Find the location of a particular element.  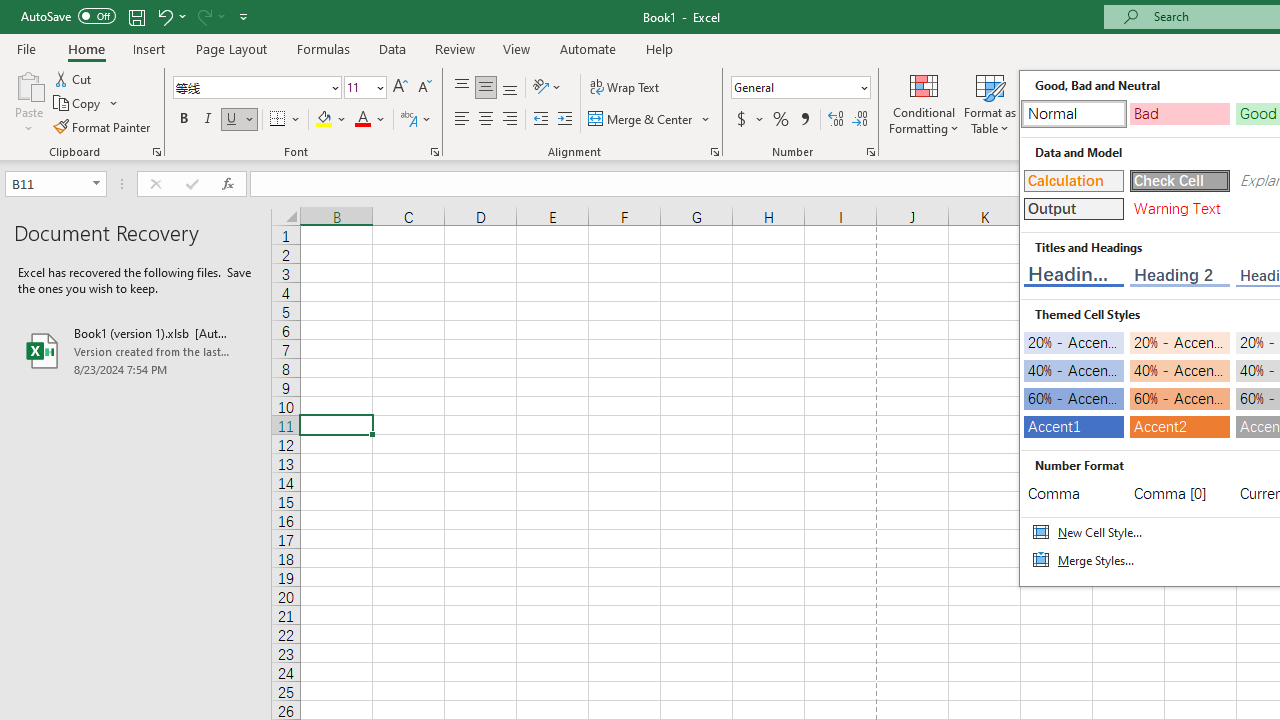

Increase Indent is located at coordinates (565, 120).